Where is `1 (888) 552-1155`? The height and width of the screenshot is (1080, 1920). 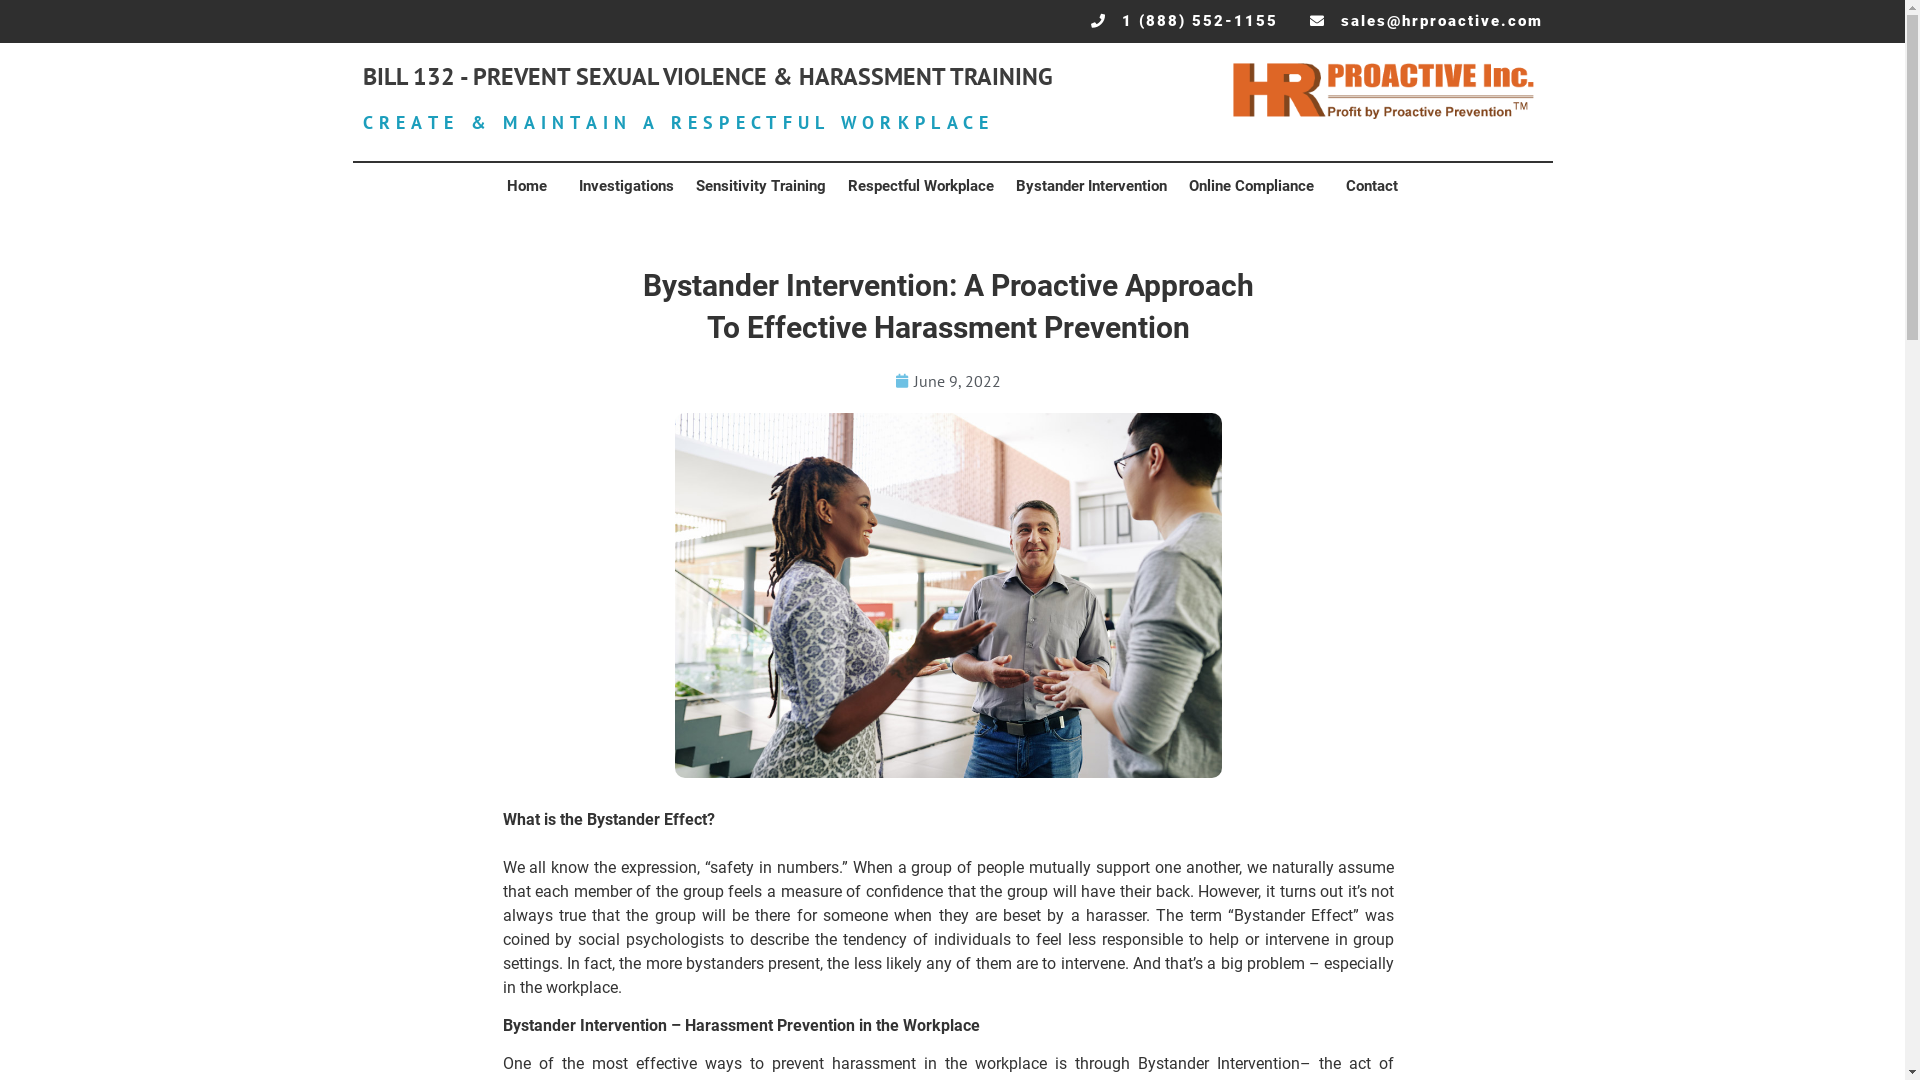 1 (888) 552-1155 is located at coordinates (1184, 22).